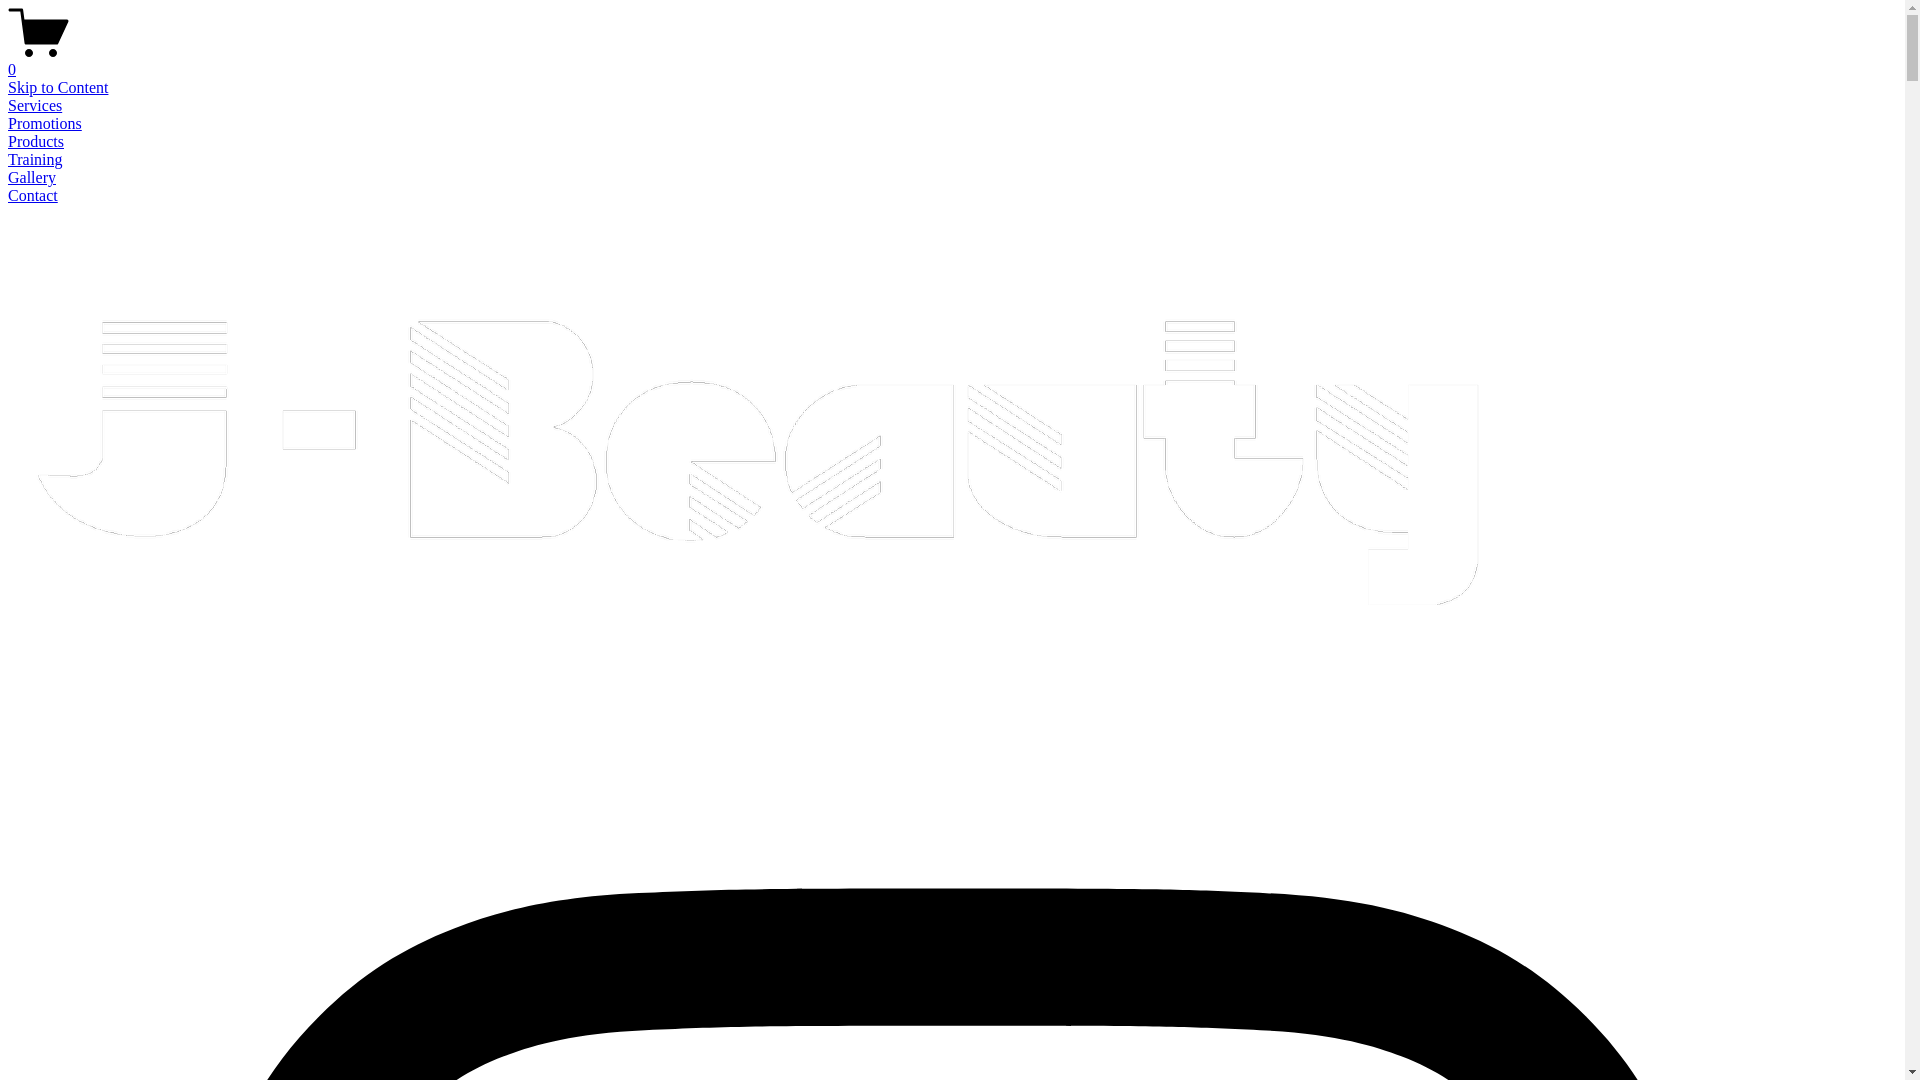 The height and width of the screenshot is (1080, 1920). What do you see at coordinates (36, 160) in the screenshot?
I see `Training` at bounding box center [36, 160].